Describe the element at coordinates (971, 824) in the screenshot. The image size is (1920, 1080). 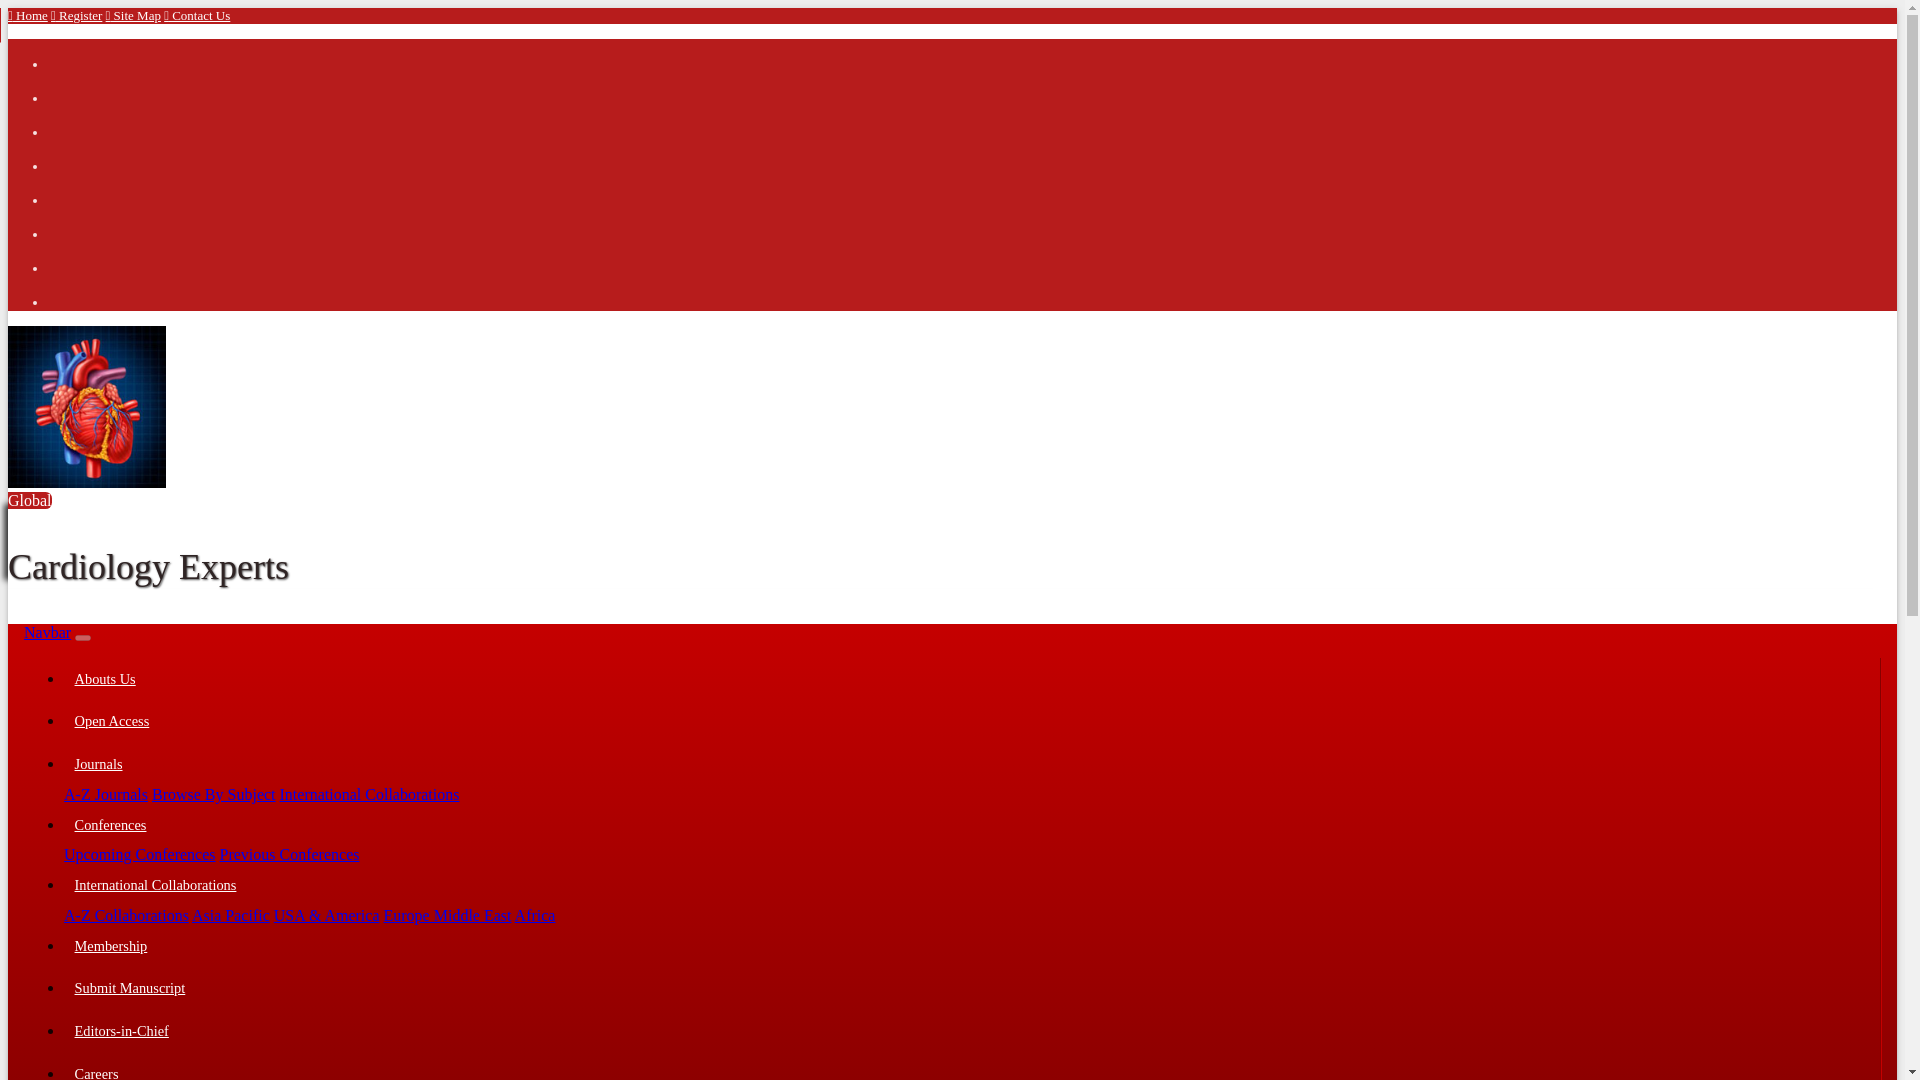
I see `Conferences` at that location.